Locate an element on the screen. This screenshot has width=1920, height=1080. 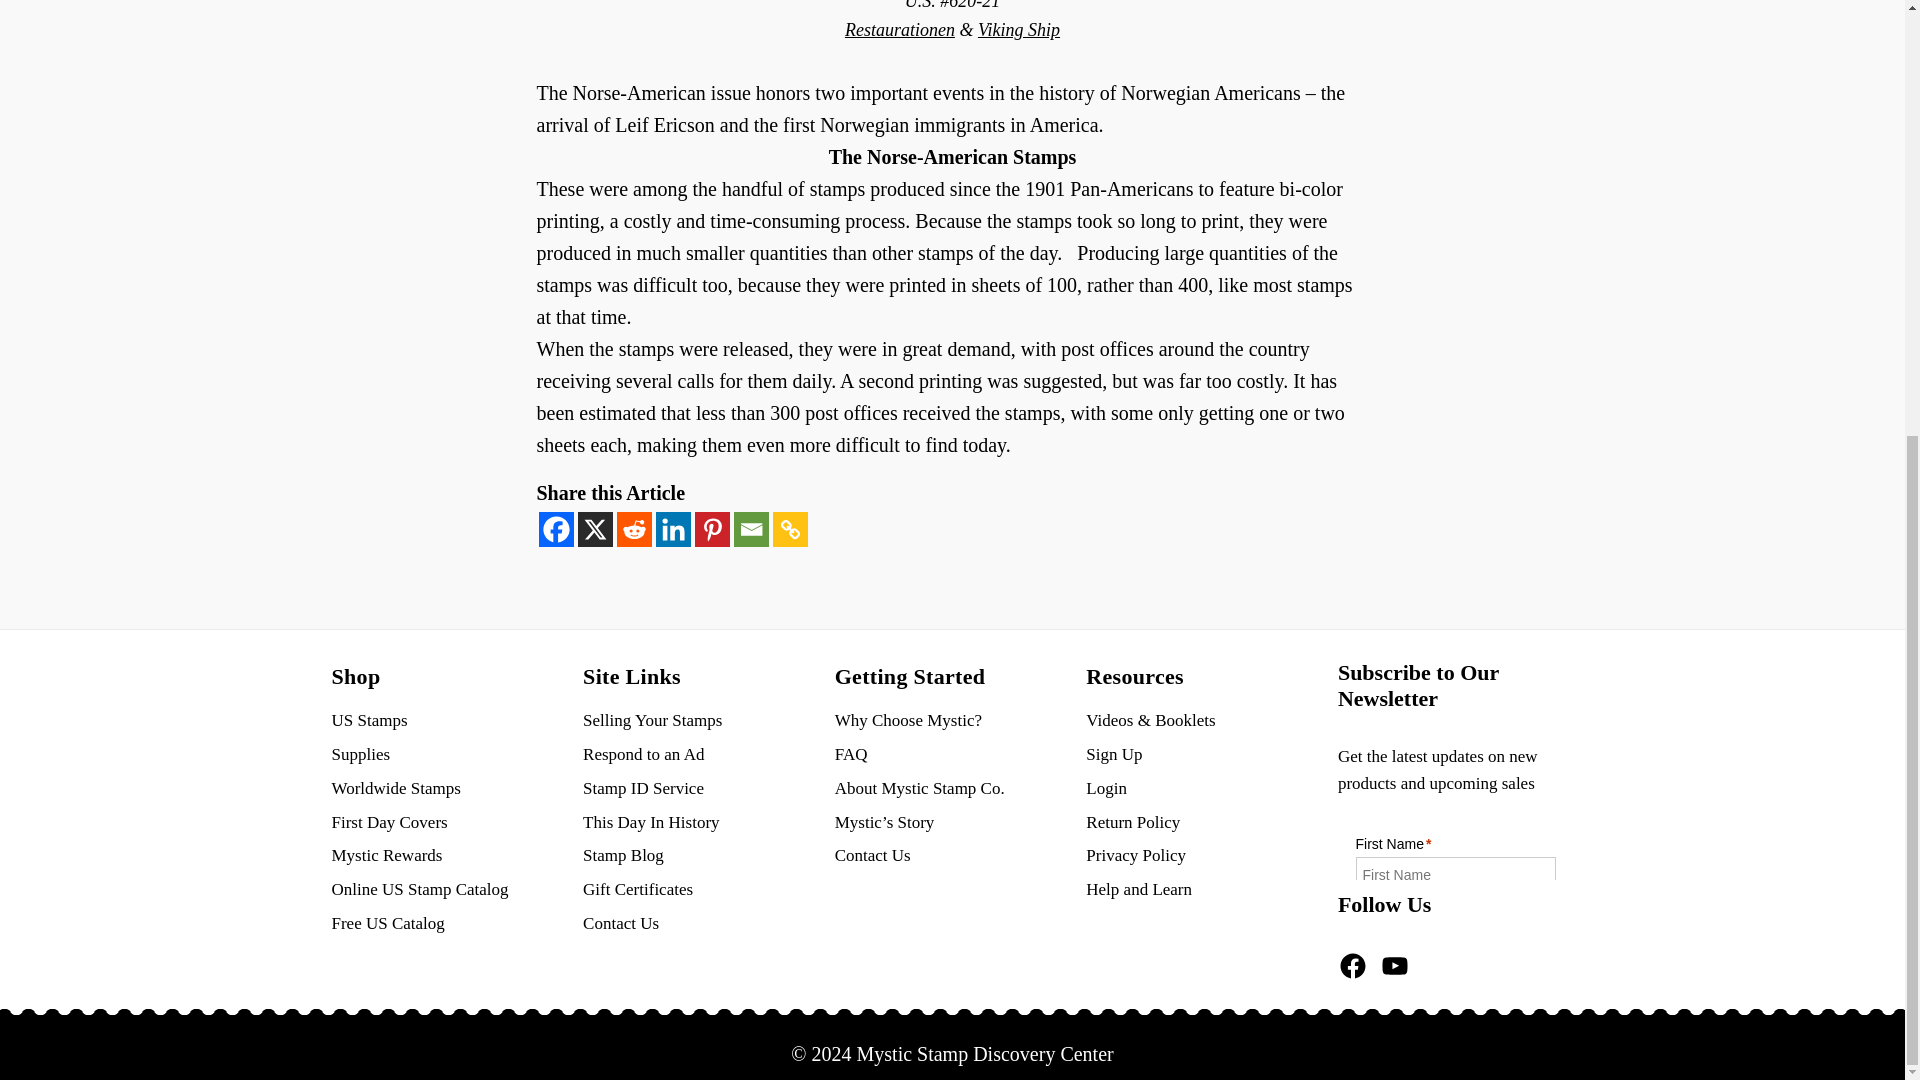
X is located at coordinates (594, 528).